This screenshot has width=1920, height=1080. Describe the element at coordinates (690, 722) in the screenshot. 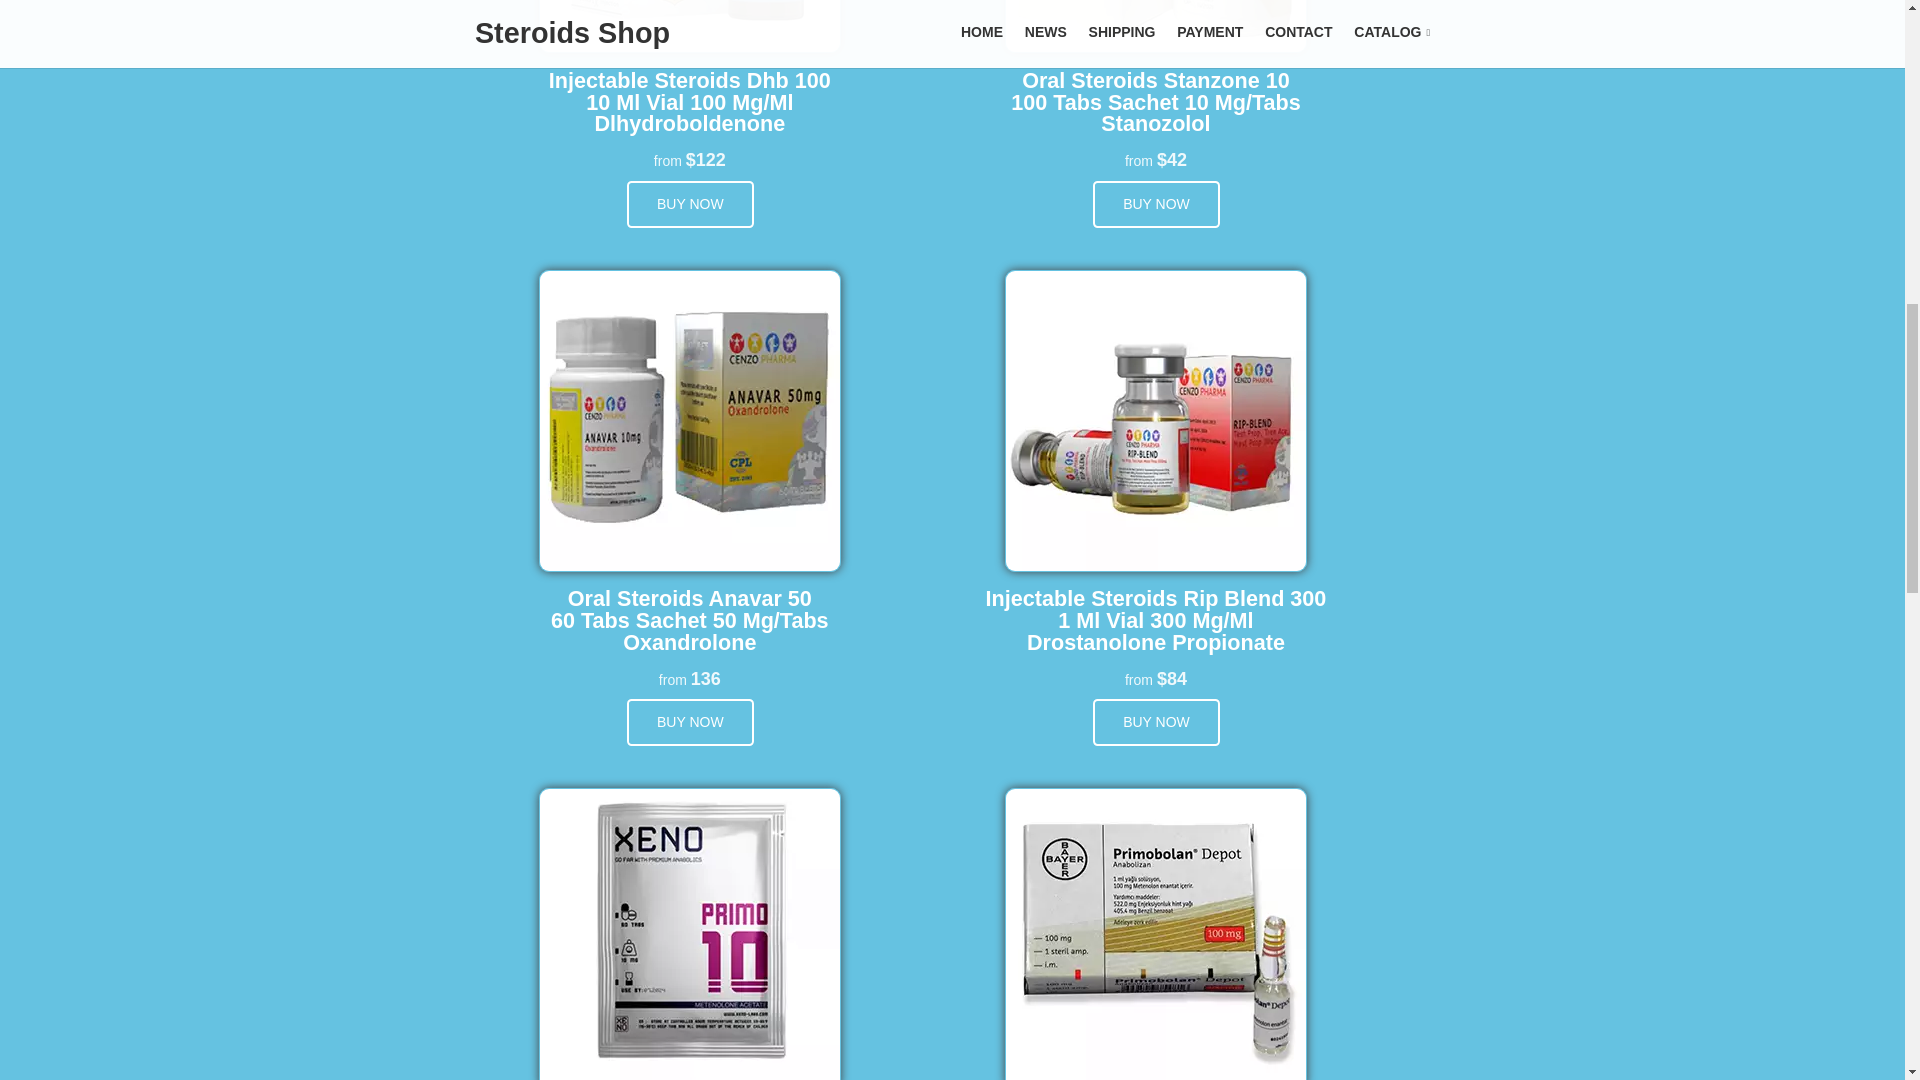

I see `BUY NOW` at that location.